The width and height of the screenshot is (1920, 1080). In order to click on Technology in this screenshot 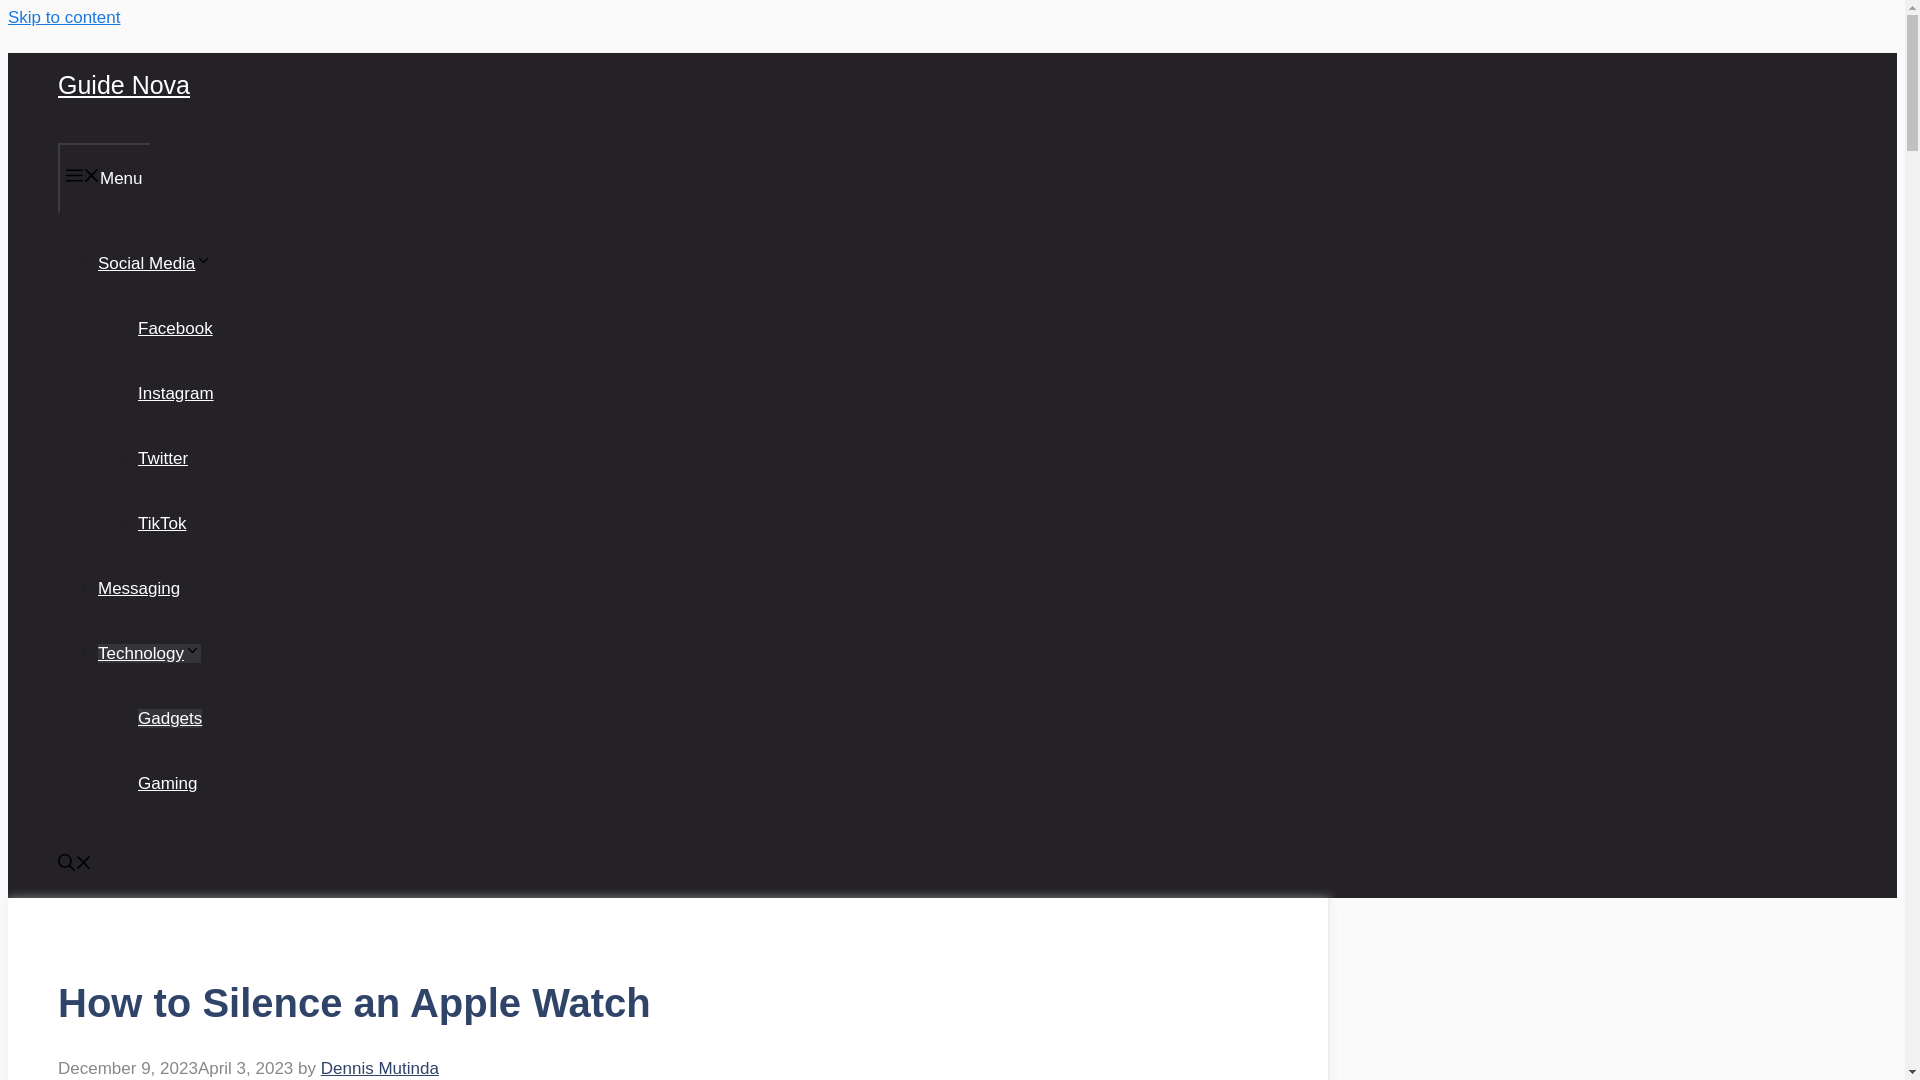, I will do `click(149, 653)`.